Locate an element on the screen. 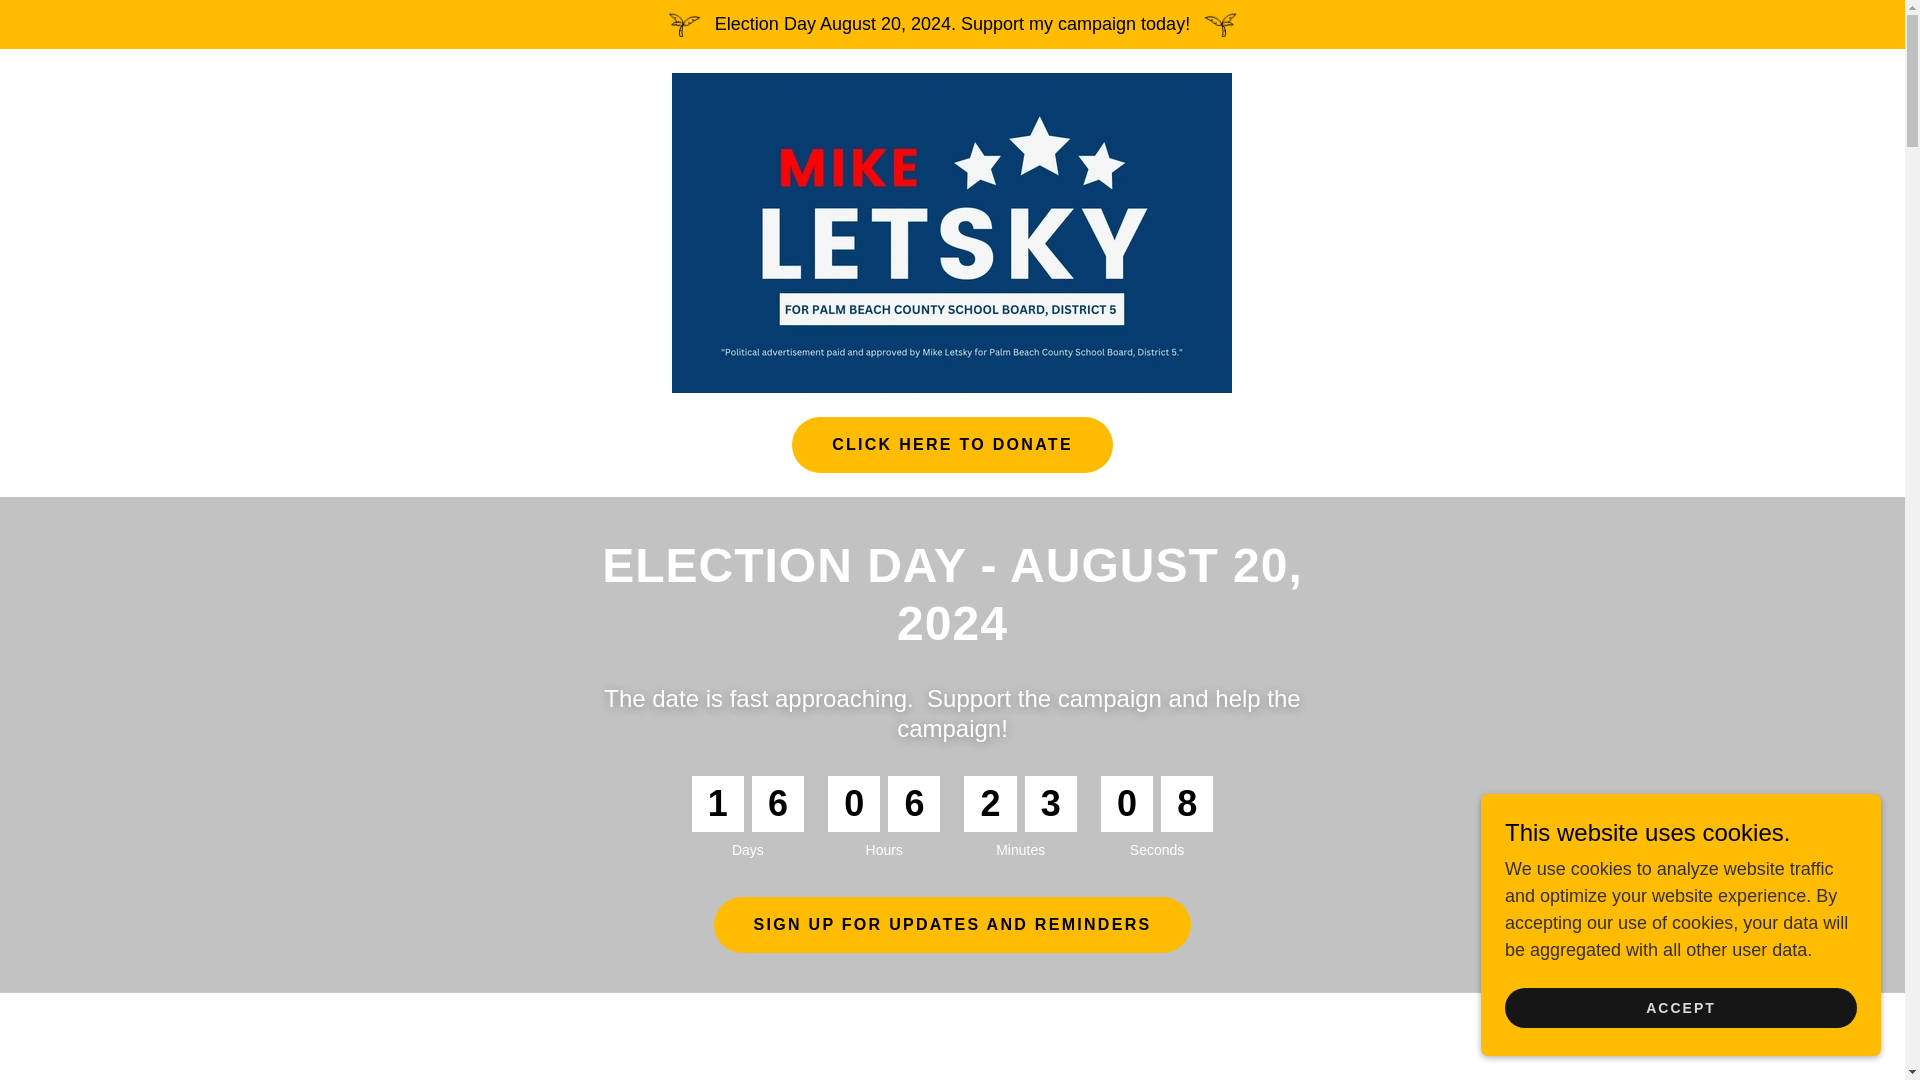  Mike Letsky is located at coordinates (952, 232).